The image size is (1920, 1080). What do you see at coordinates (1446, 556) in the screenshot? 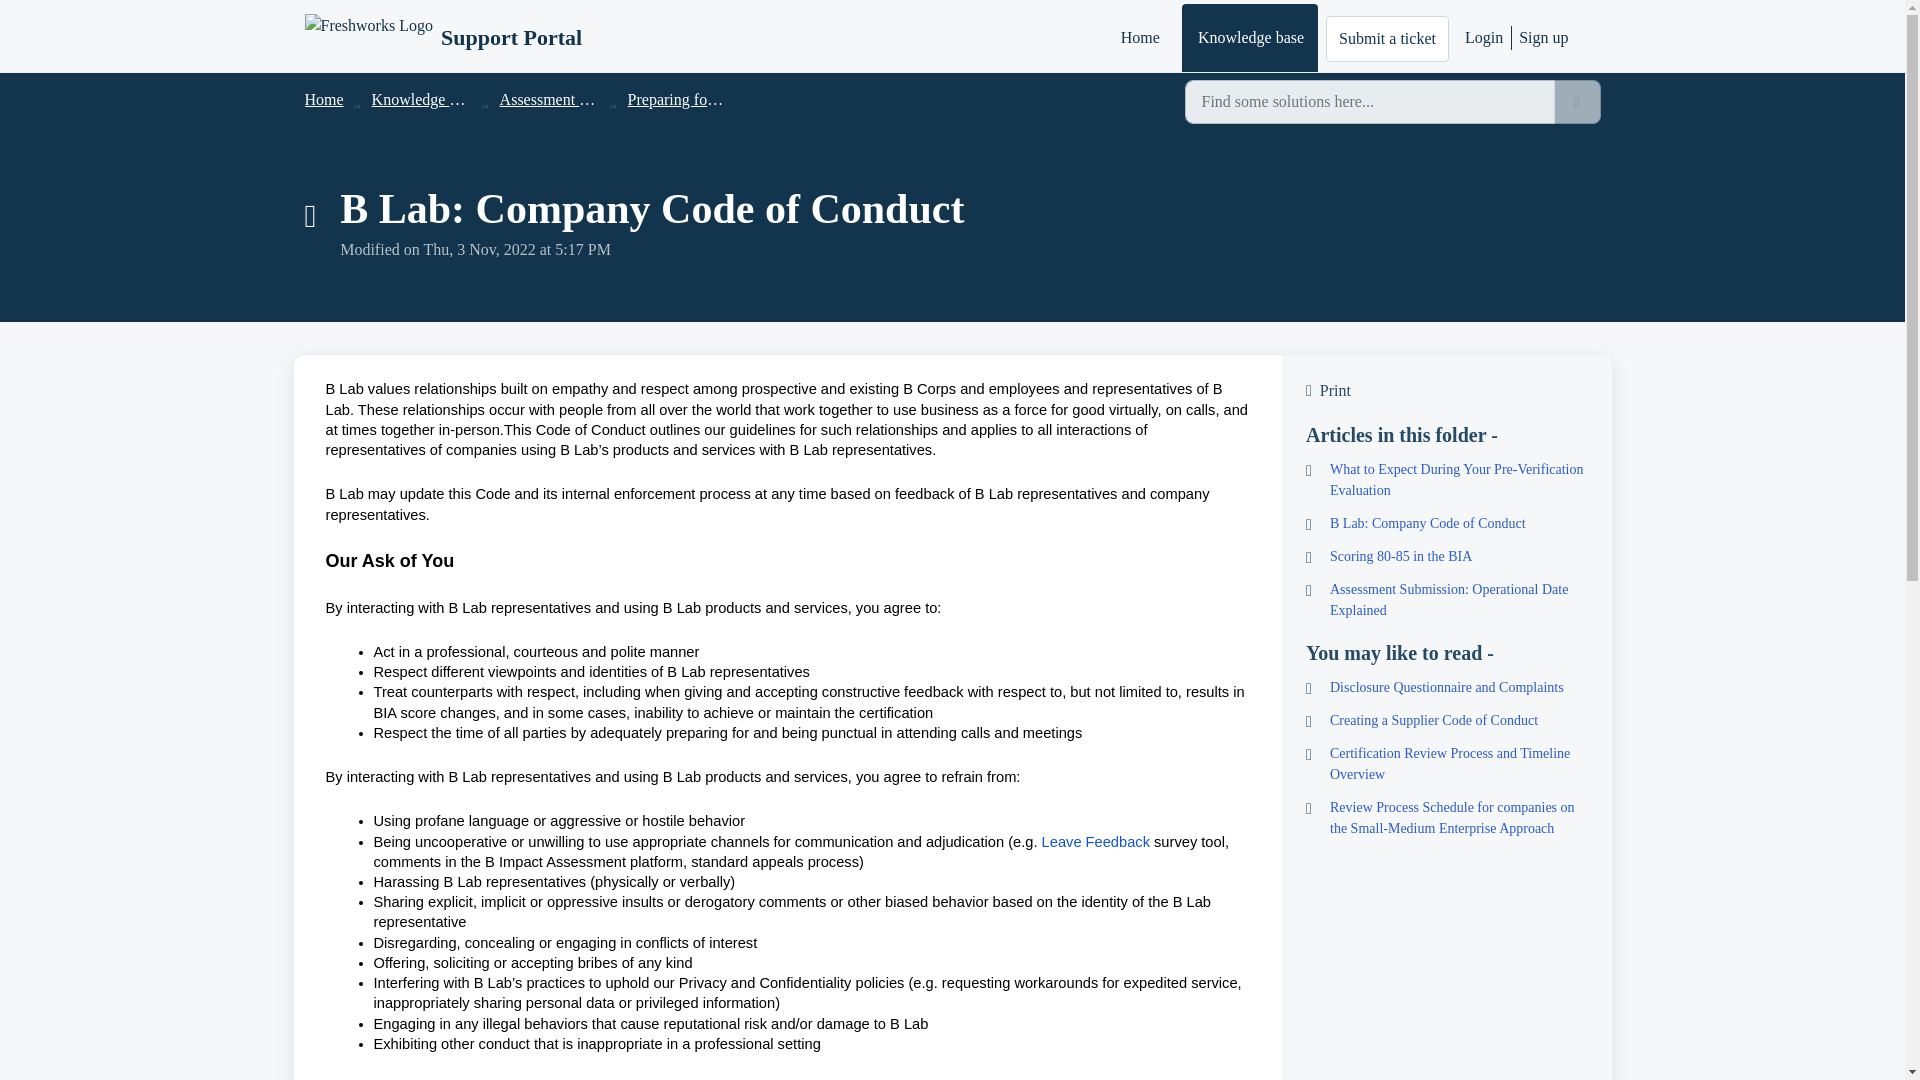
I see `Scoring 80-85 in the BIA` at bounding box center [1446, 556].